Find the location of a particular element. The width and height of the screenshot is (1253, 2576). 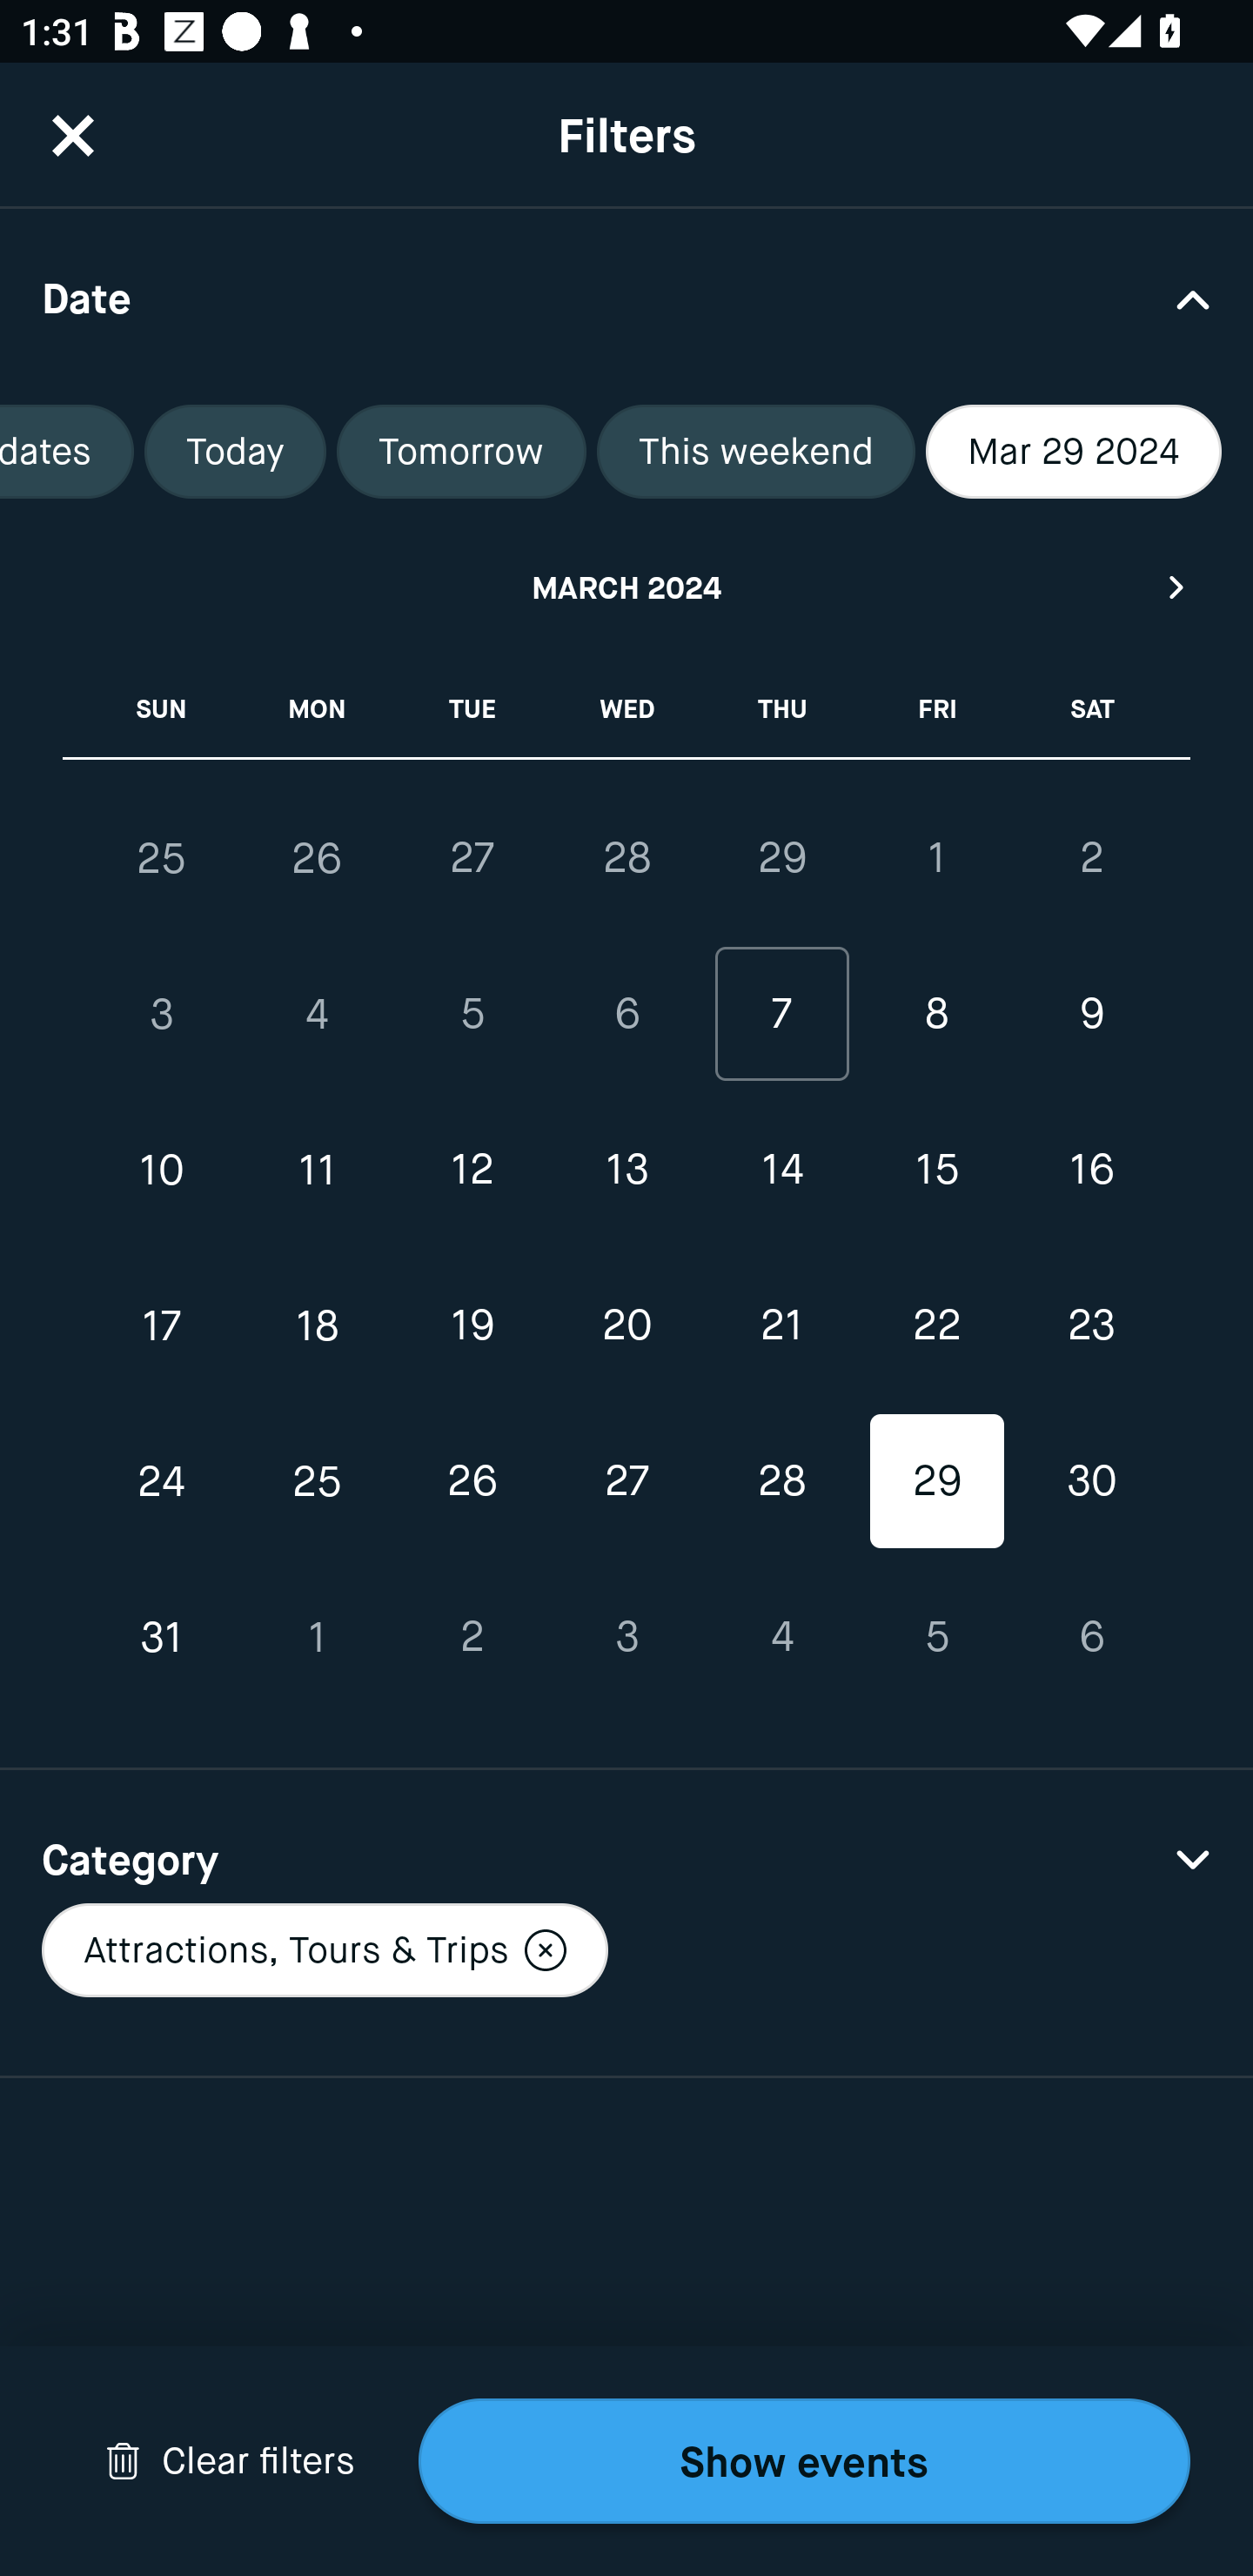

20 is located at coordinates (626, 1325).